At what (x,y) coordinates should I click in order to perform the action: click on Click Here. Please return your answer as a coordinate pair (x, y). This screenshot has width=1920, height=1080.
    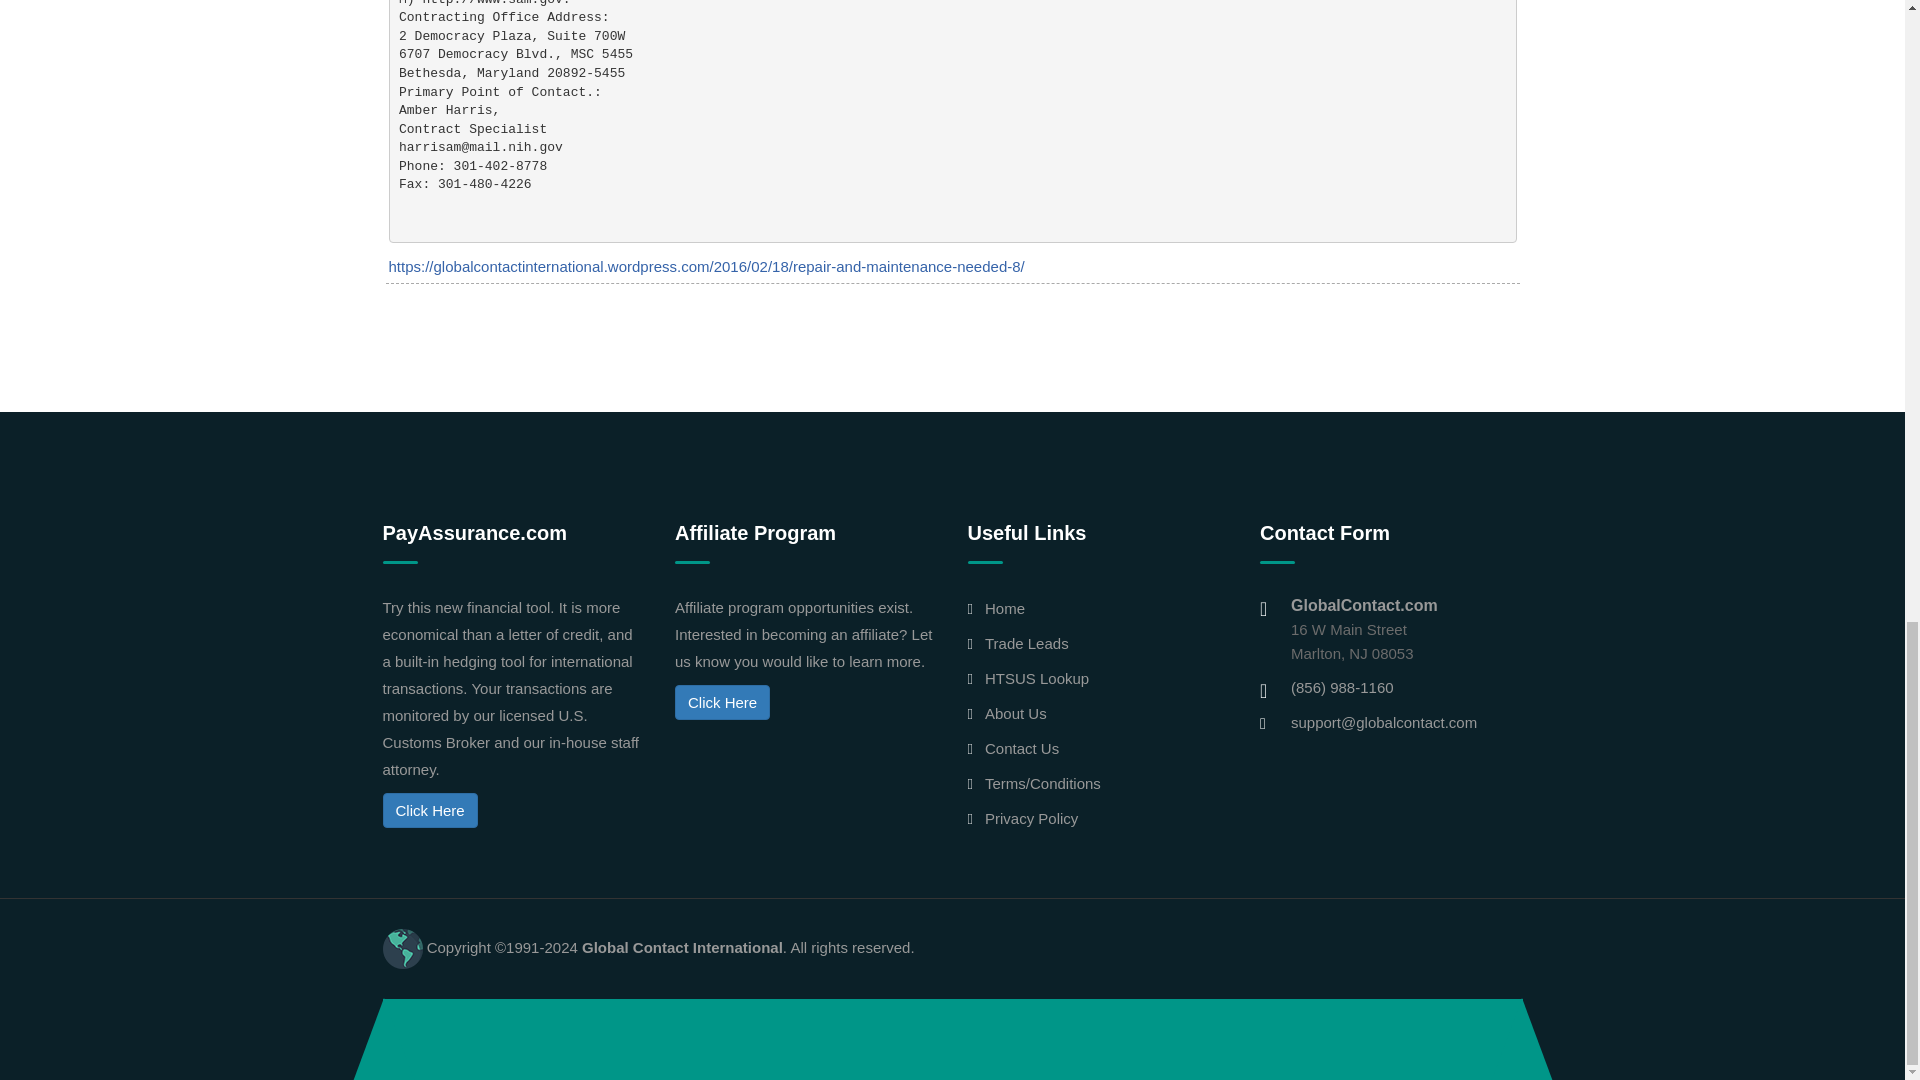
    Looking at the image, I should click on (722, 702).